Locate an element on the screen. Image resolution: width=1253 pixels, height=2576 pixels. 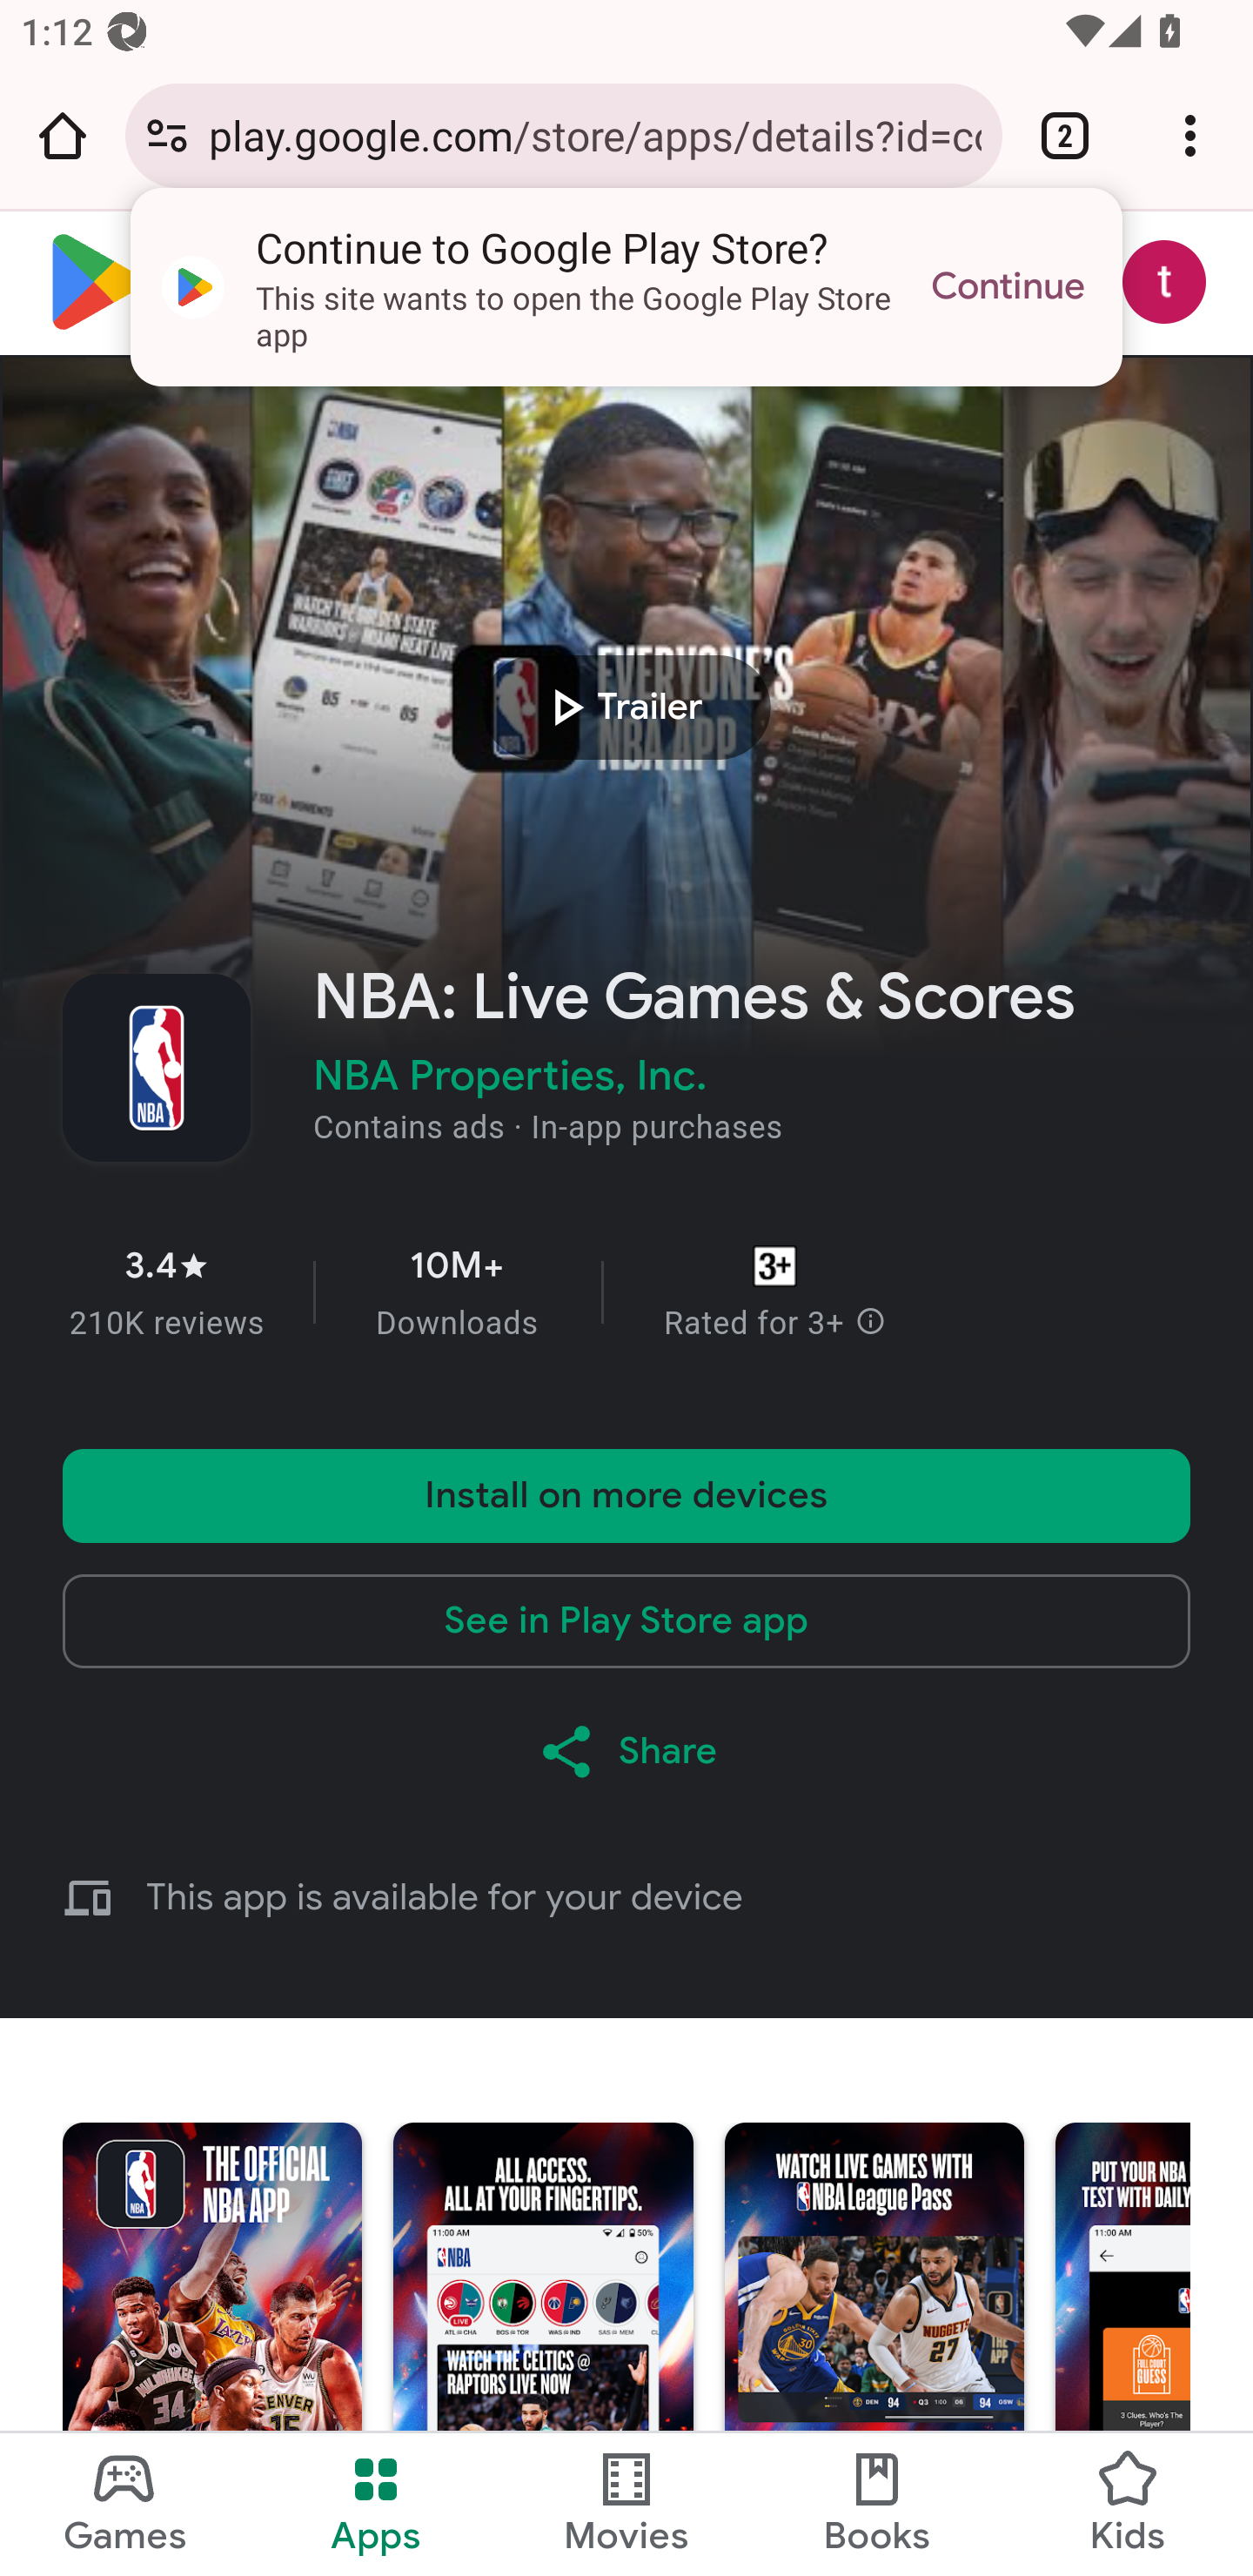
Games is located at coordinates (125, 2505).